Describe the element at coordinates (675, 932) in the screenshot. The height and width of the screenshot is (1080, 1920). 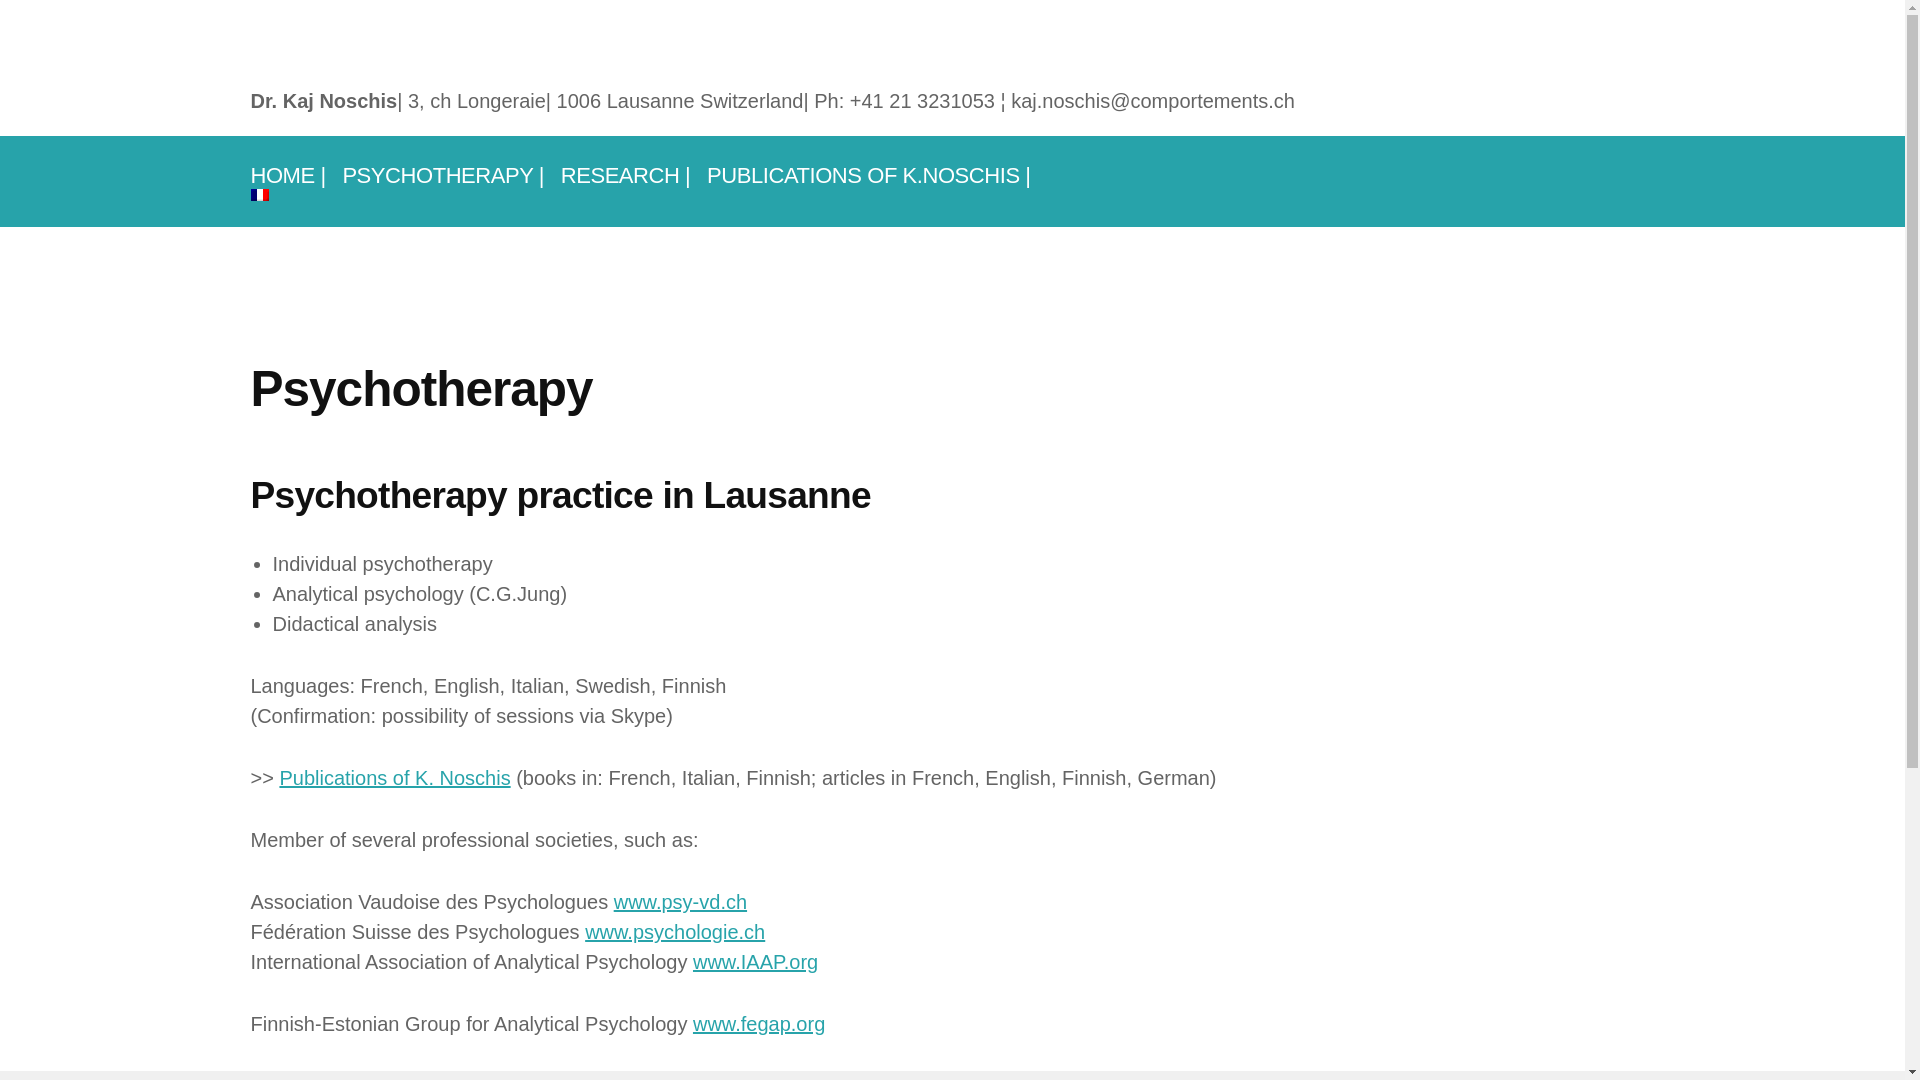
I see `www.psychologie.ch` at that location.